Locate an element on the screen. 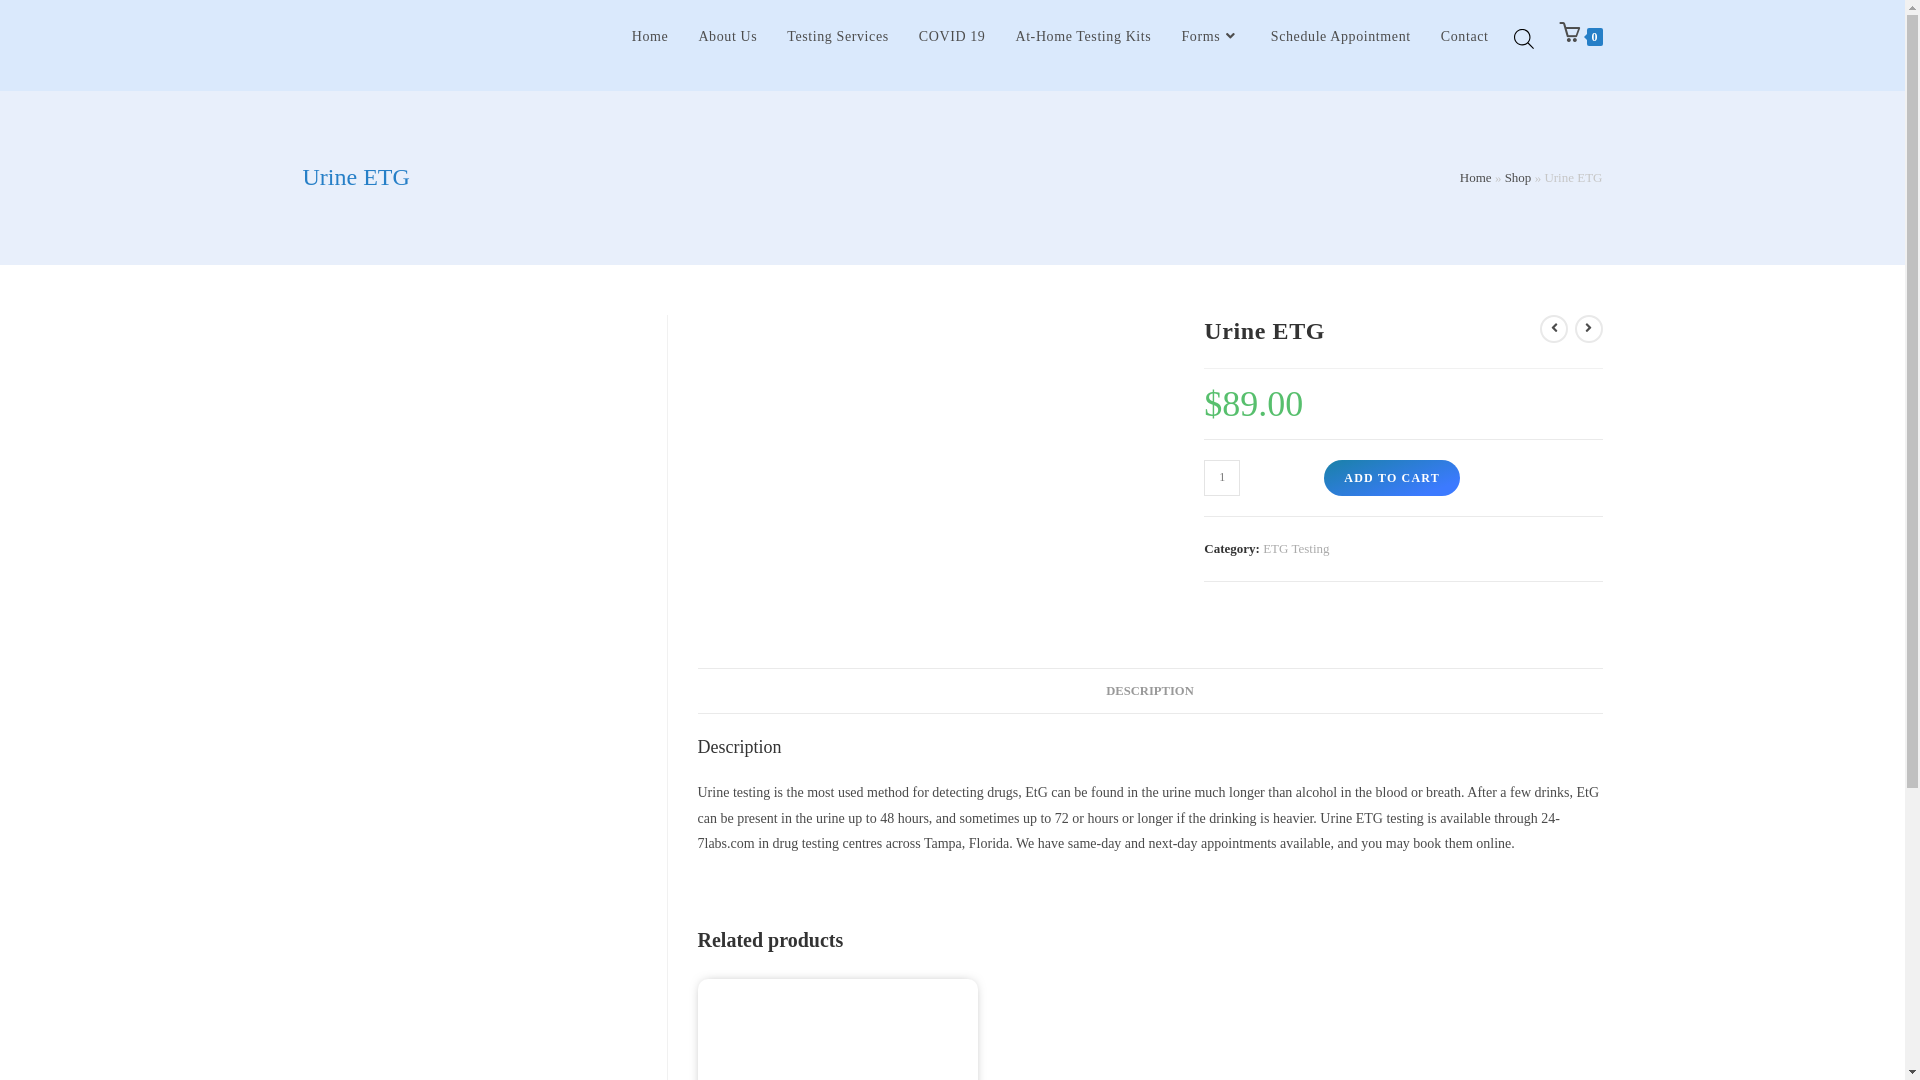  Home is located at coordinates (1476, 178).